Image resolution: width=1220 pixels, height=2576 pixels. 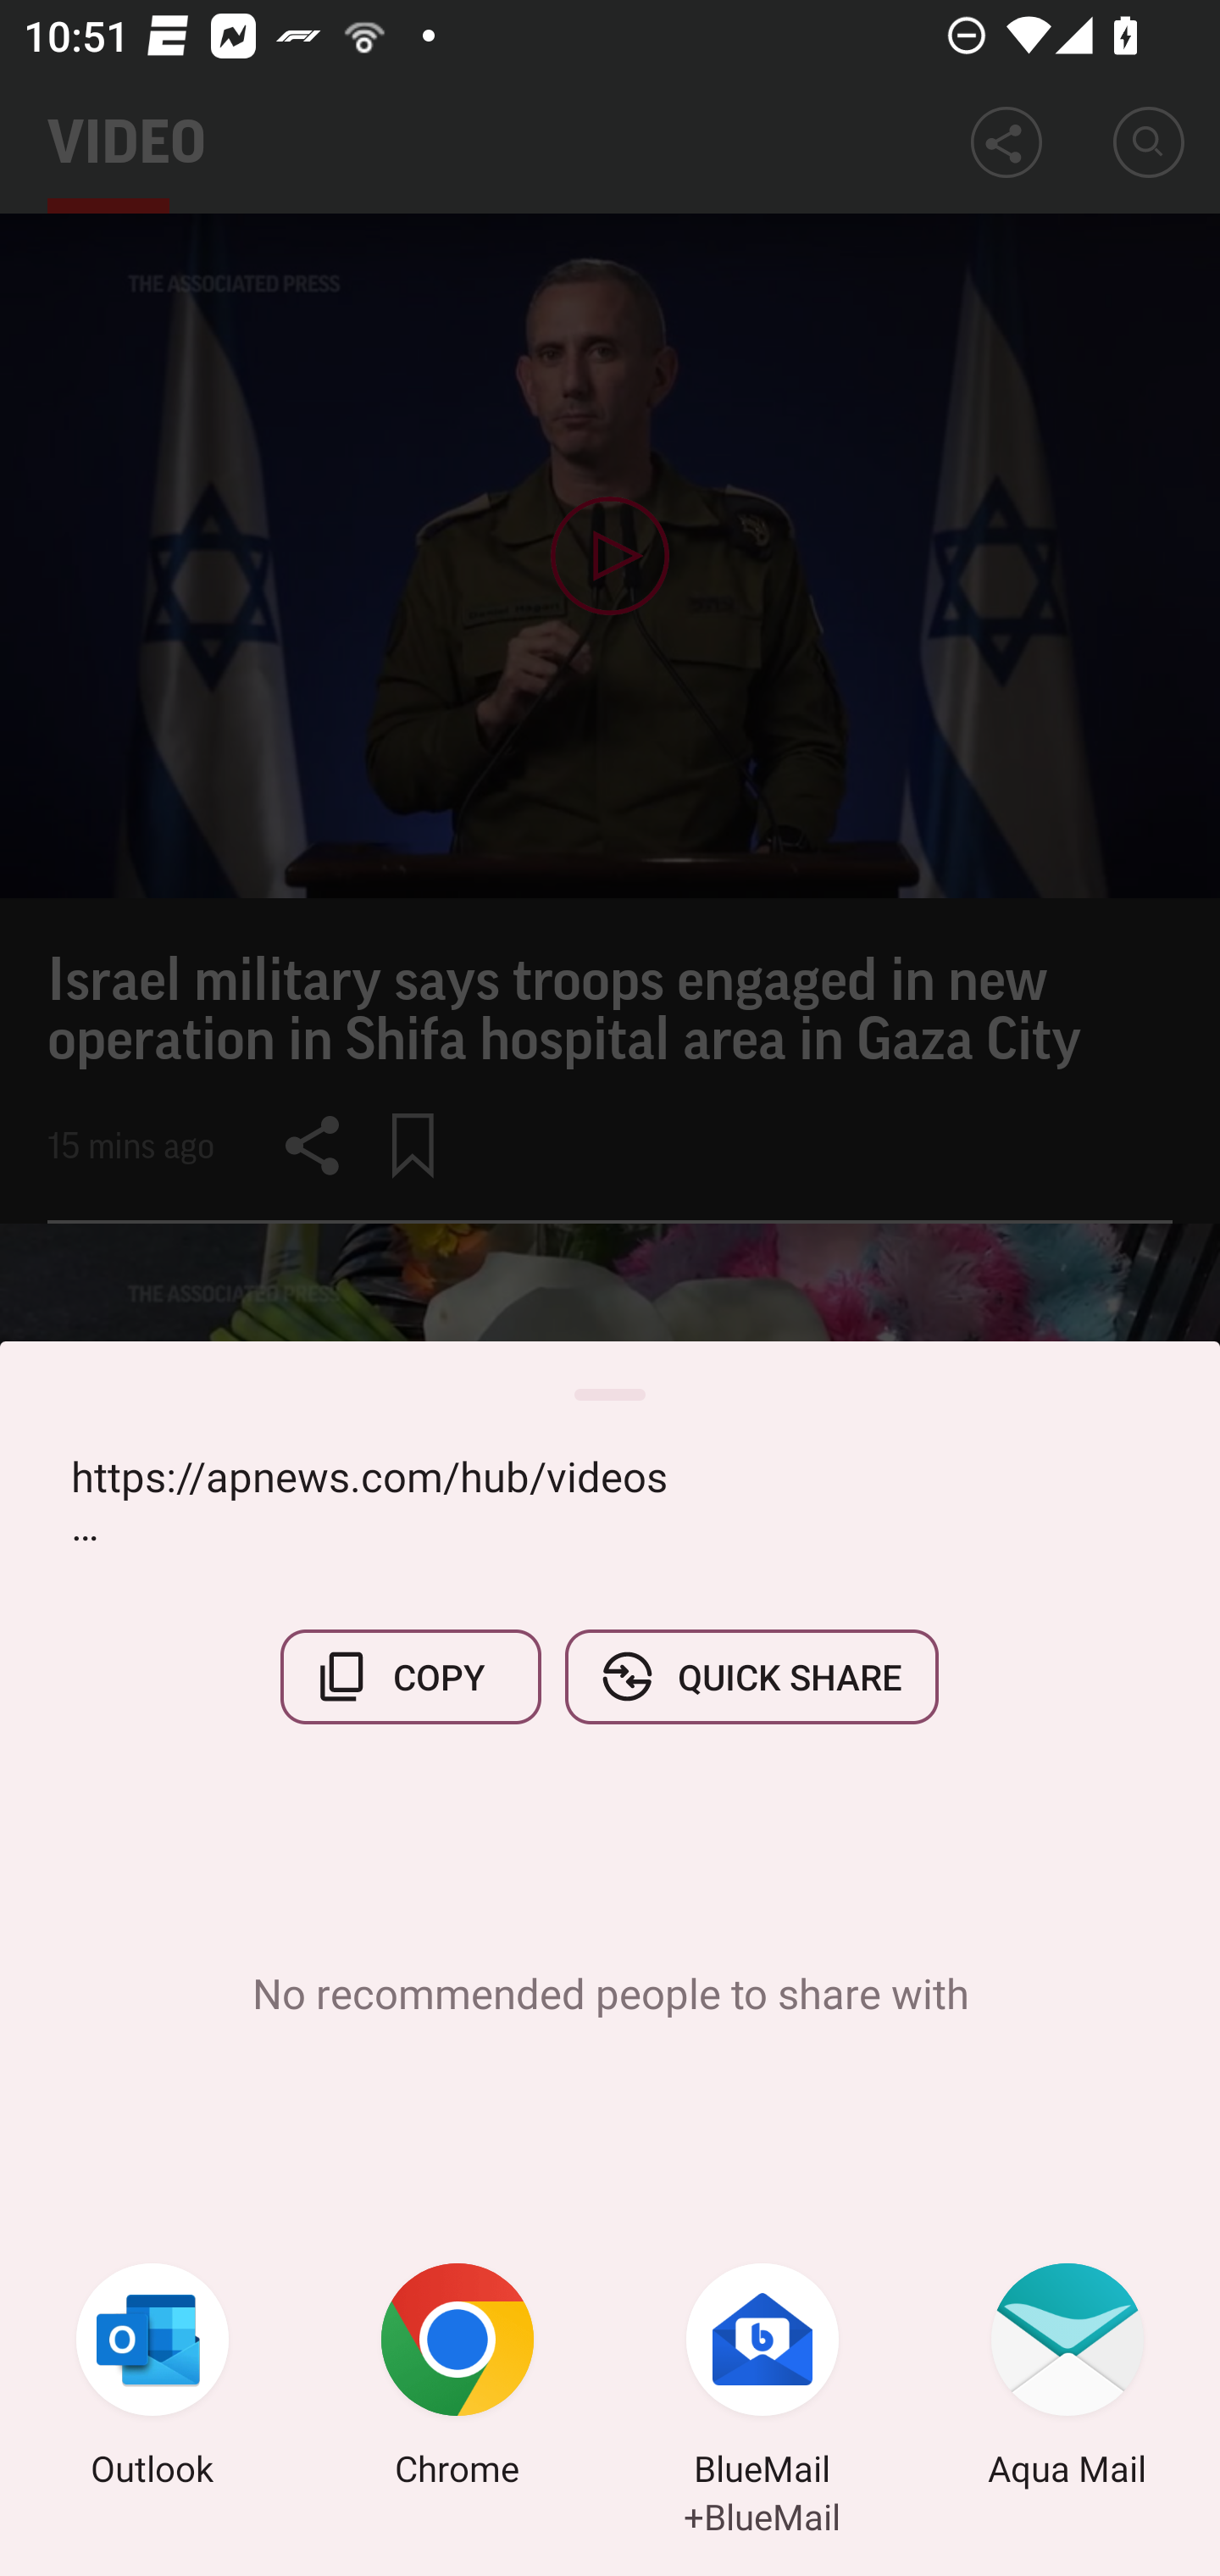 What do you see at coordinates (457, 2379) in the screenshot?
I see `Chrome` at bounding box center [457, 2379].